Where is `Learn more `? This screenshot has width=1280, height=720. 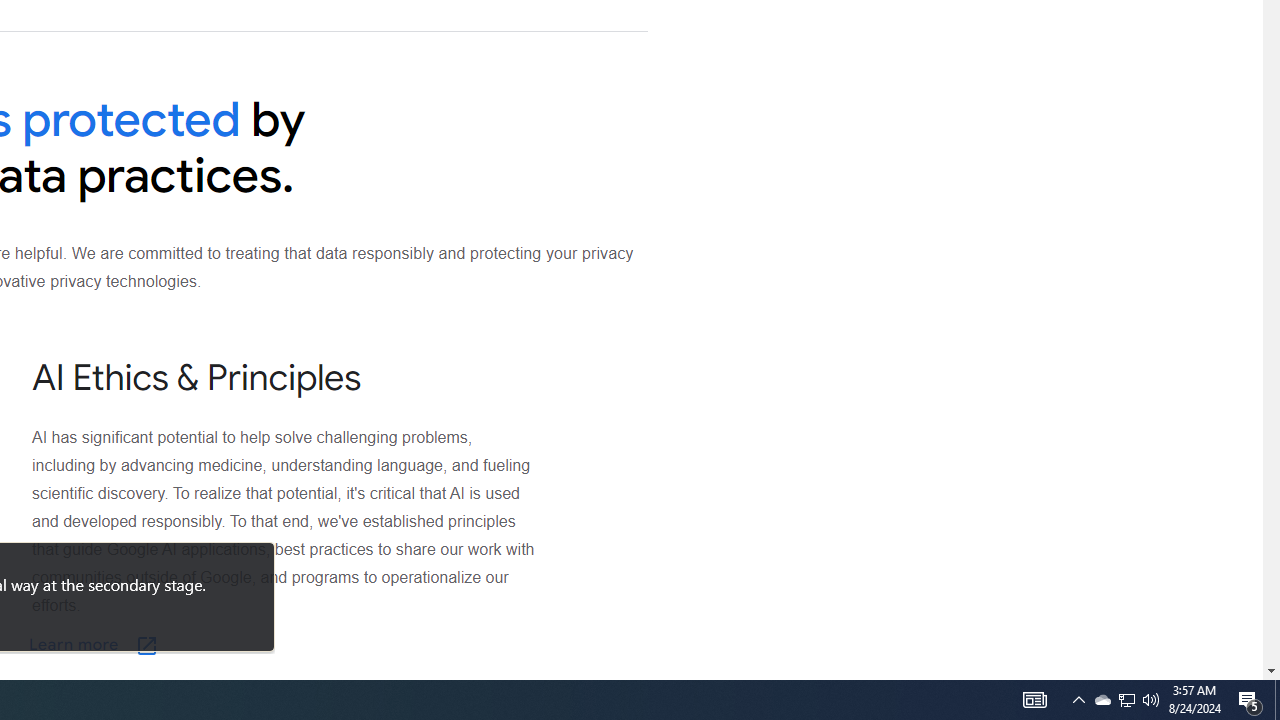
Learn more  is located at coordinates (193, 645).